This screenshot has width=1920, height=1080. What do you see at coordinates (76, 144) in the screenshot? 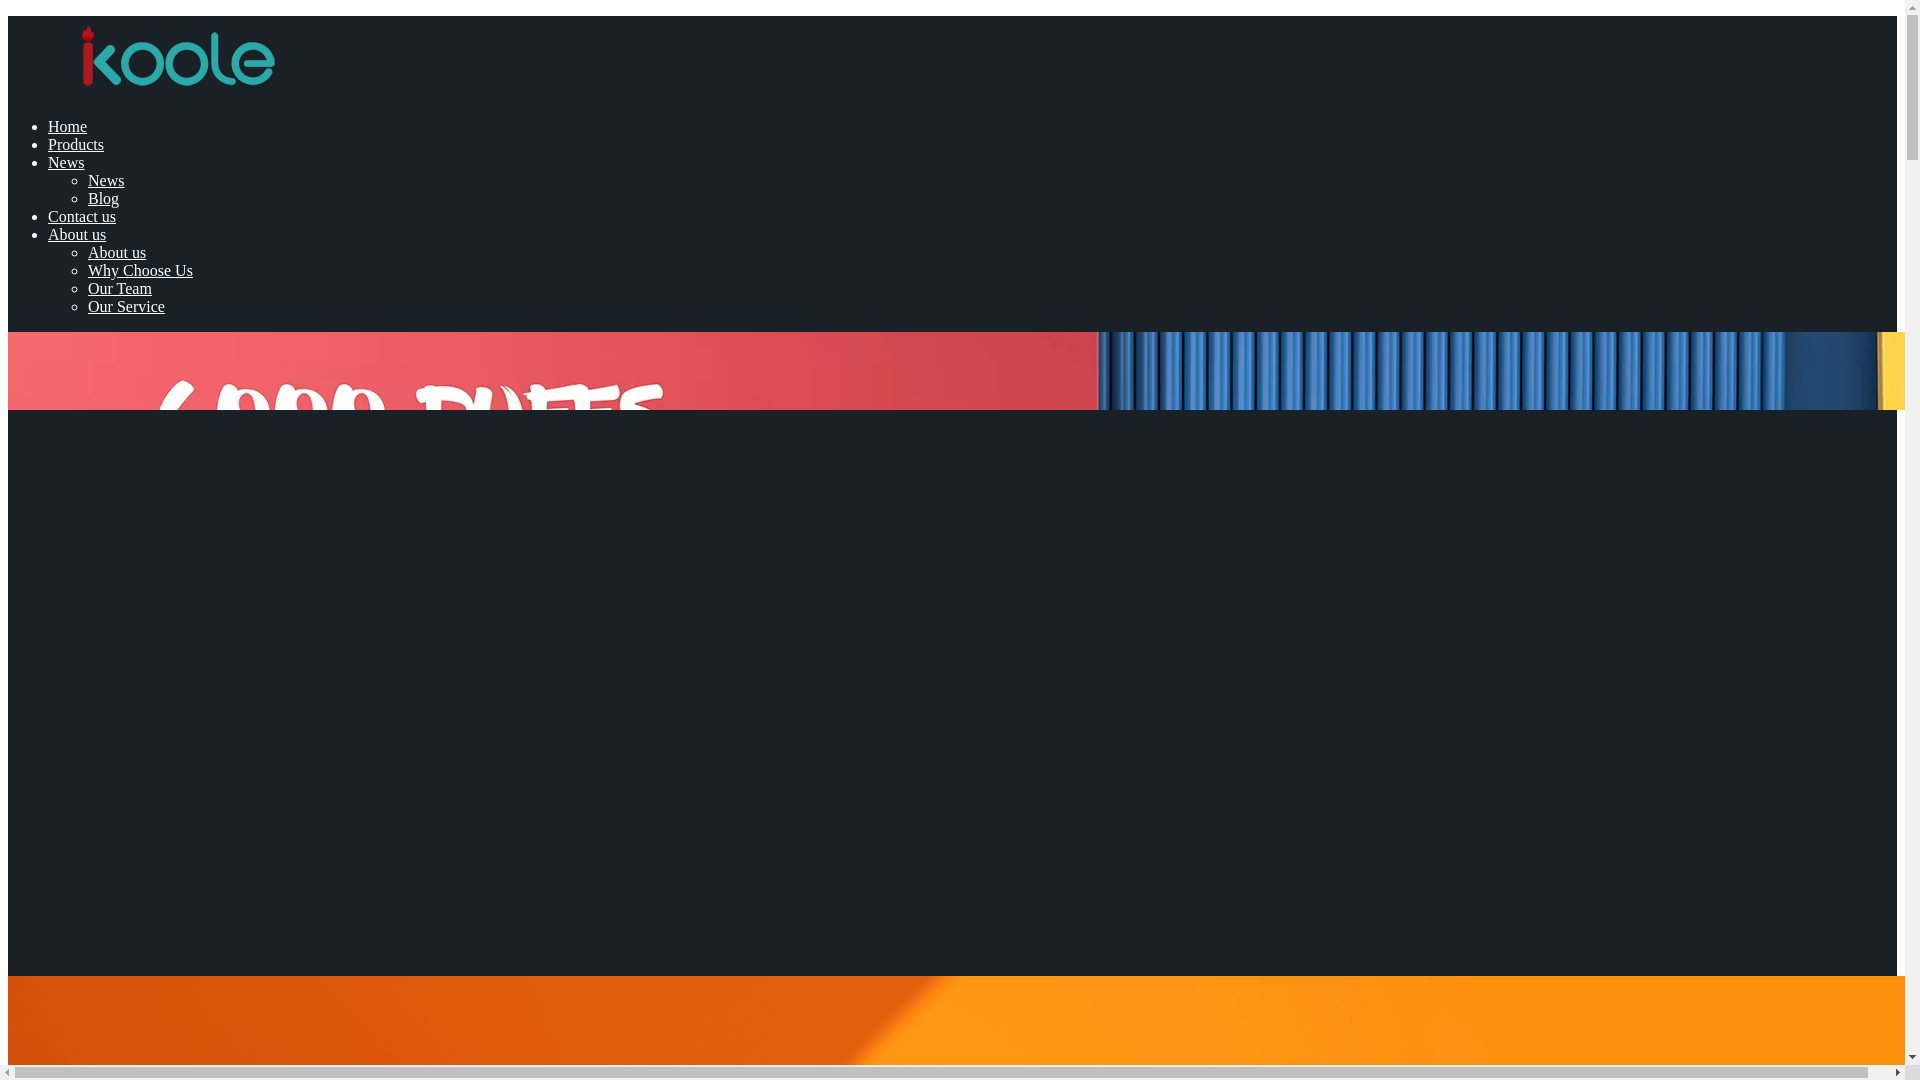
I see `Products` at bounding box center [76, 144].